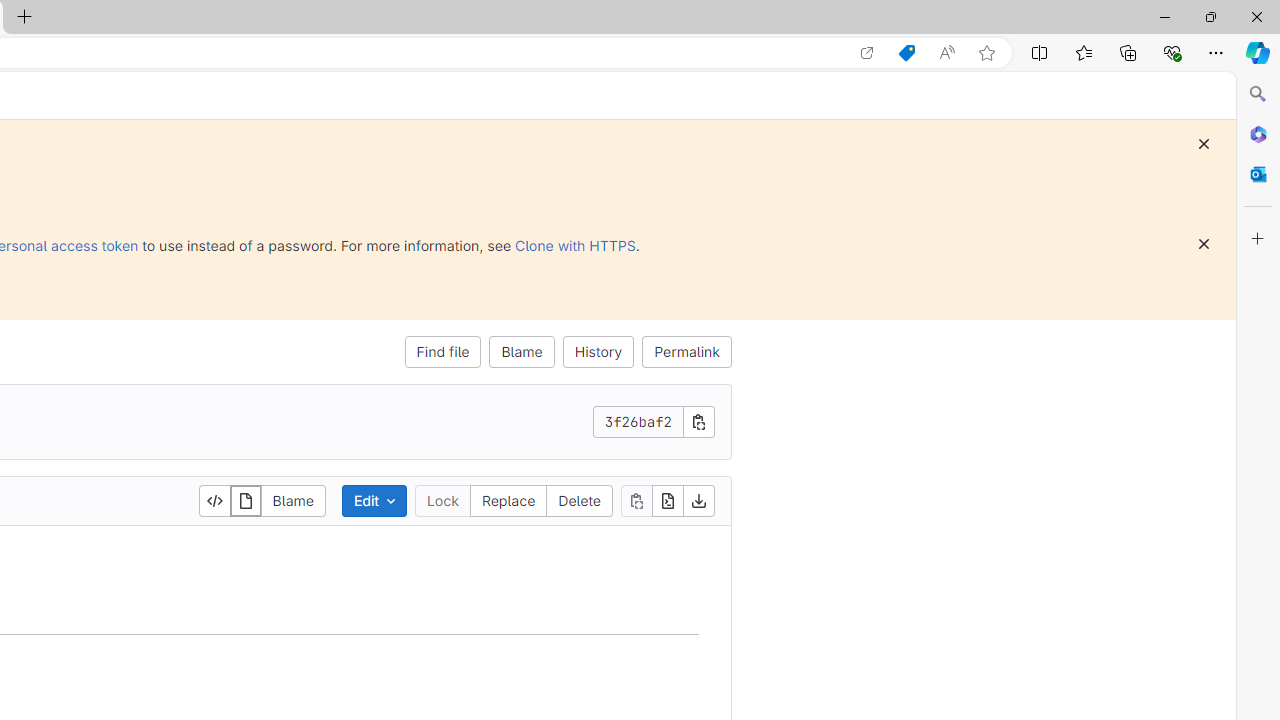  I want to click on Copy commit SHA, so click(699, 422).